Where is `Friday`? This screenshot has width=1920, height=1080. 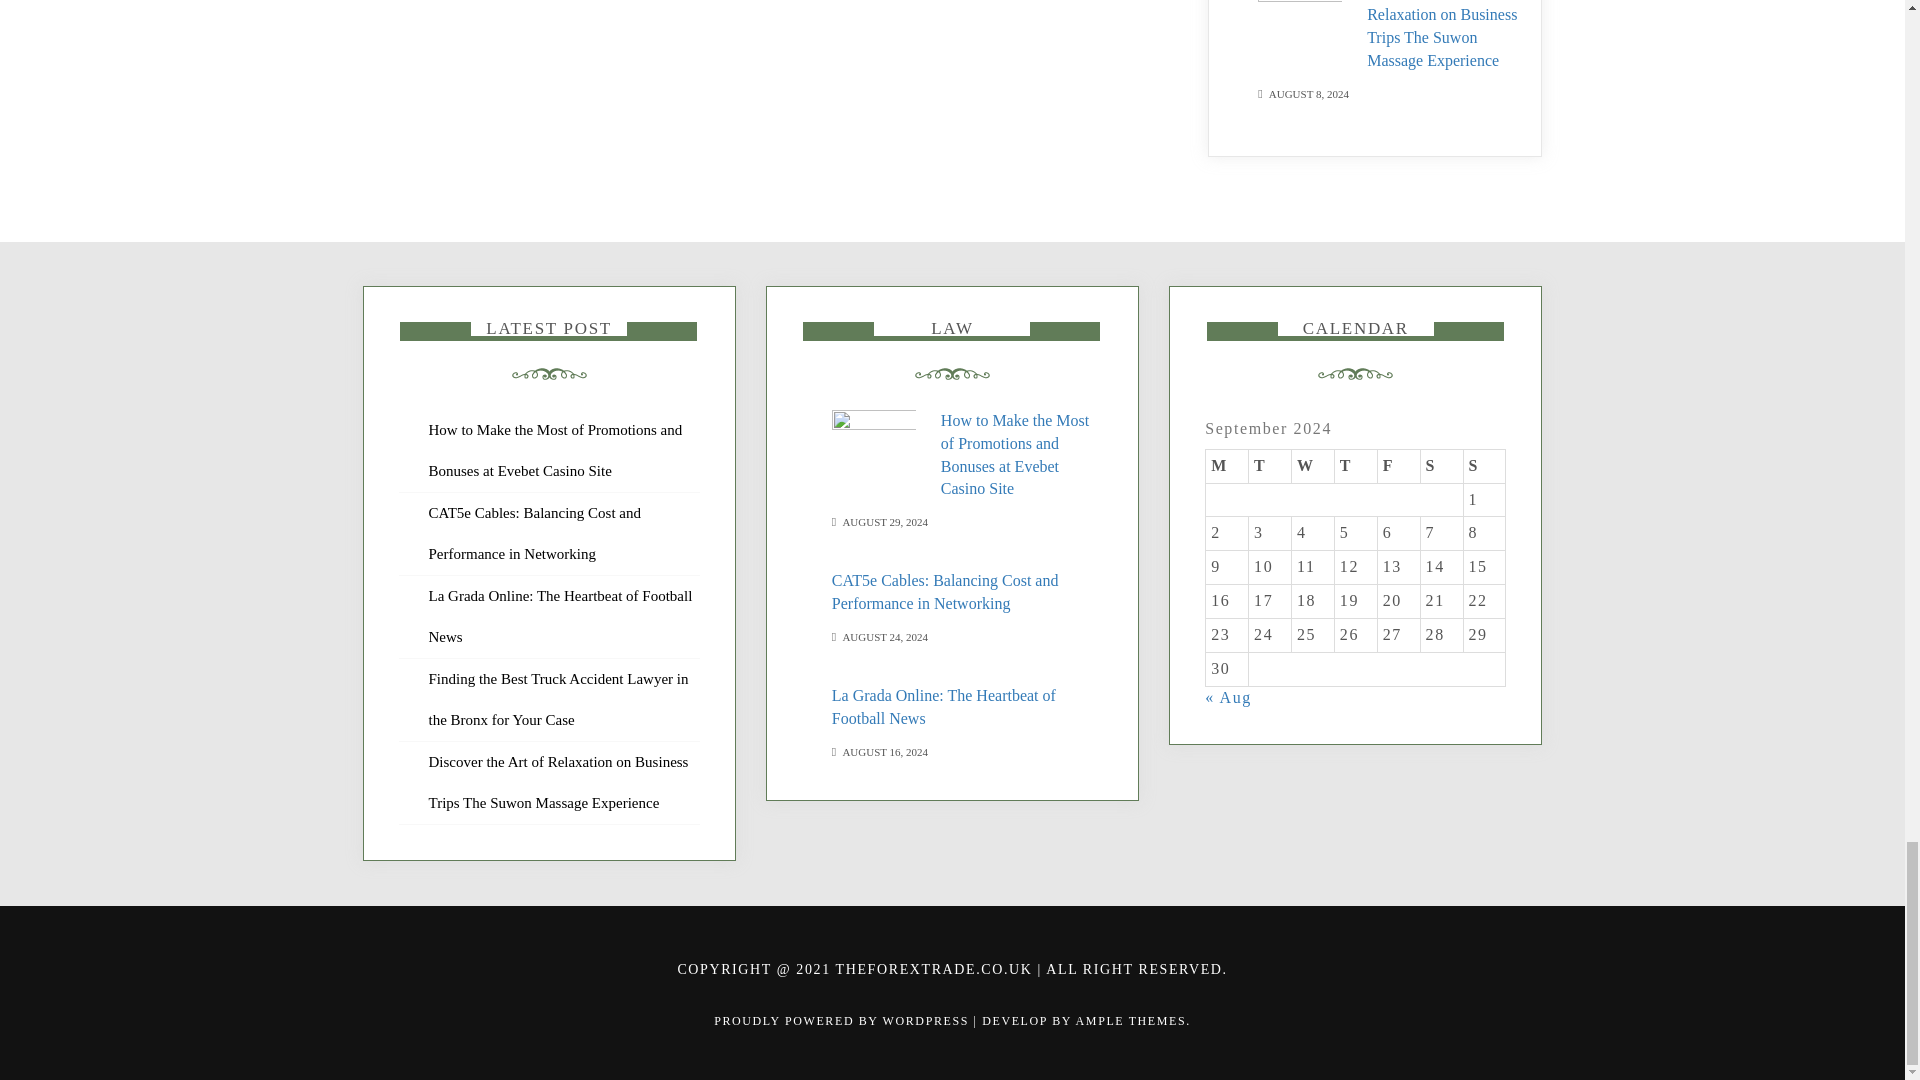
Friday is located at coordinates (1398, 466).